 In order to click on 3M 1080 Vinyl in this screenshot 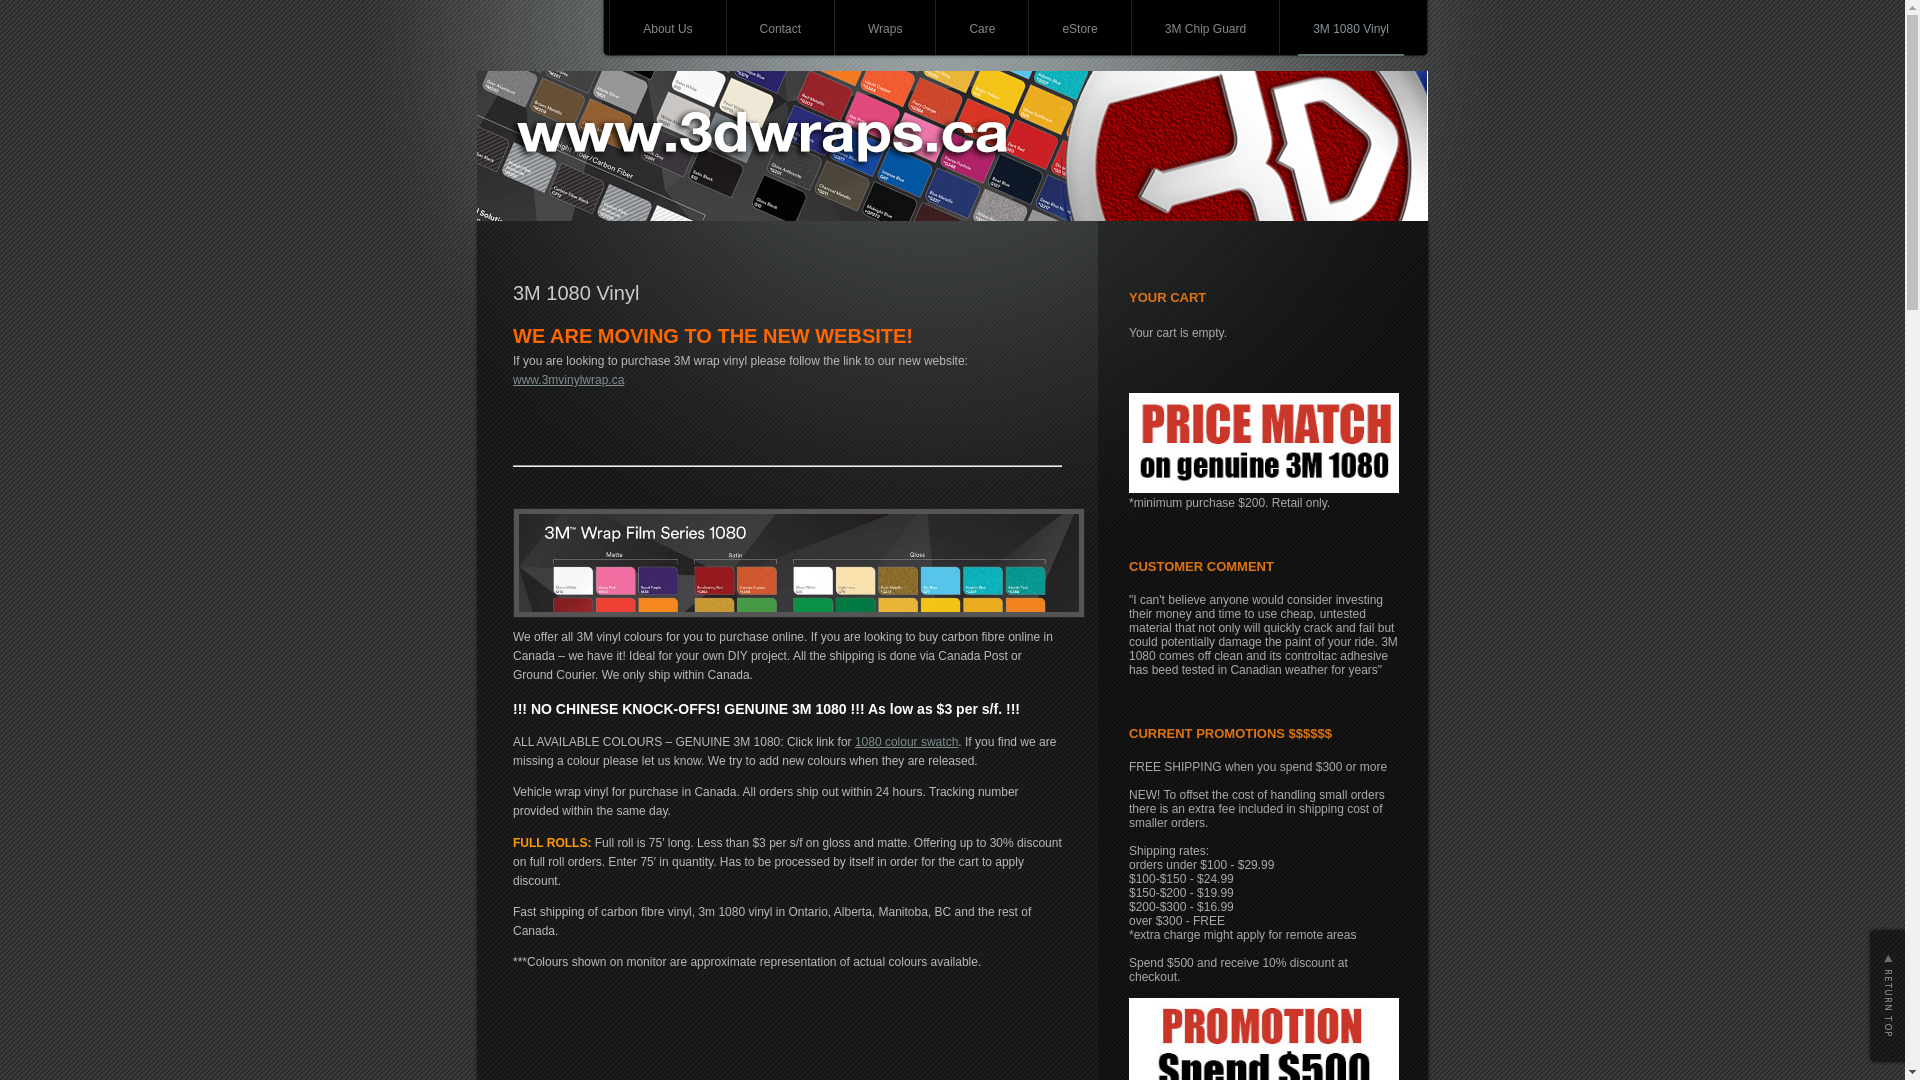, I will do `click(1351, 30)`.